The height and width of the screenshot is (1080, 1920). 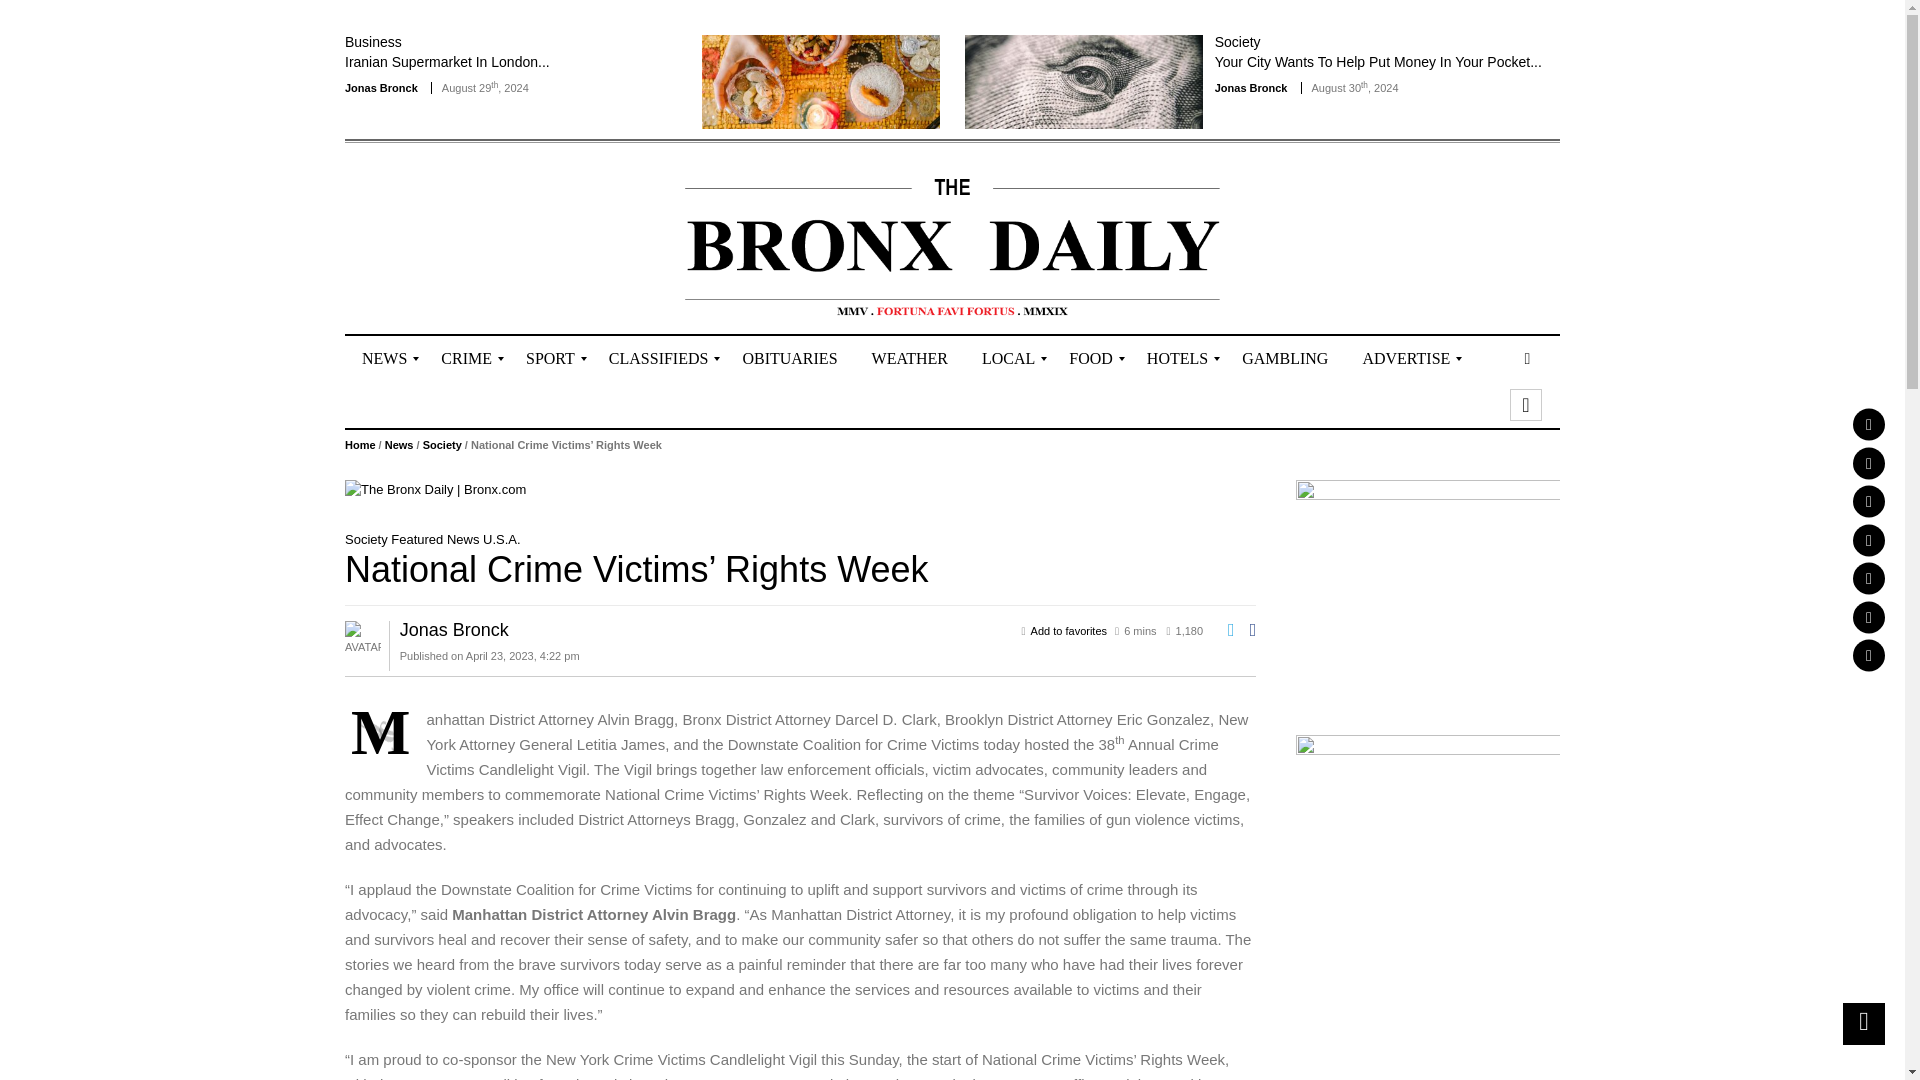 What do you see at coordinates (1238, 41) in the screenshot?
I see `View all posts in Society` at bounding box center [1238, 41].